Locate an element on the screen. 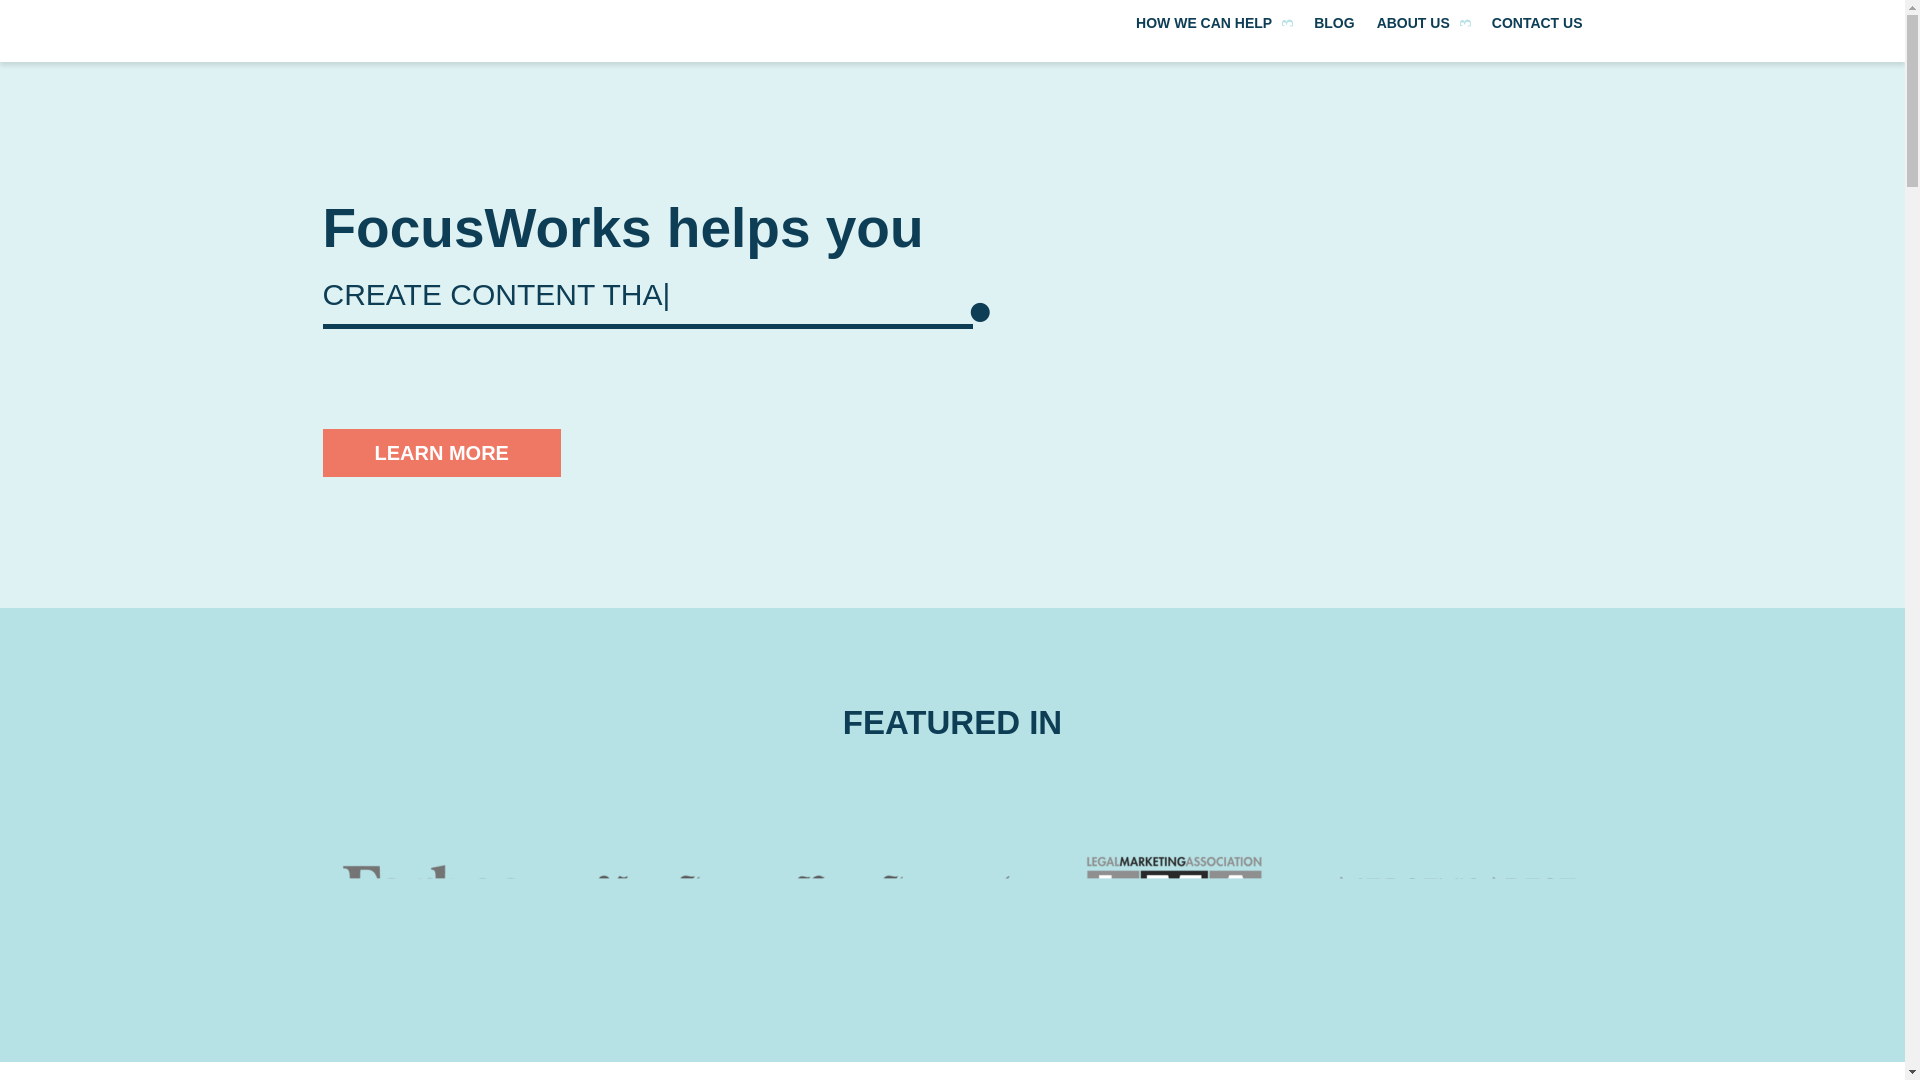 The height and width of the screenshot is (1080, 1920). HOW WE CAN HELP is located at coordinates (1214, 26).